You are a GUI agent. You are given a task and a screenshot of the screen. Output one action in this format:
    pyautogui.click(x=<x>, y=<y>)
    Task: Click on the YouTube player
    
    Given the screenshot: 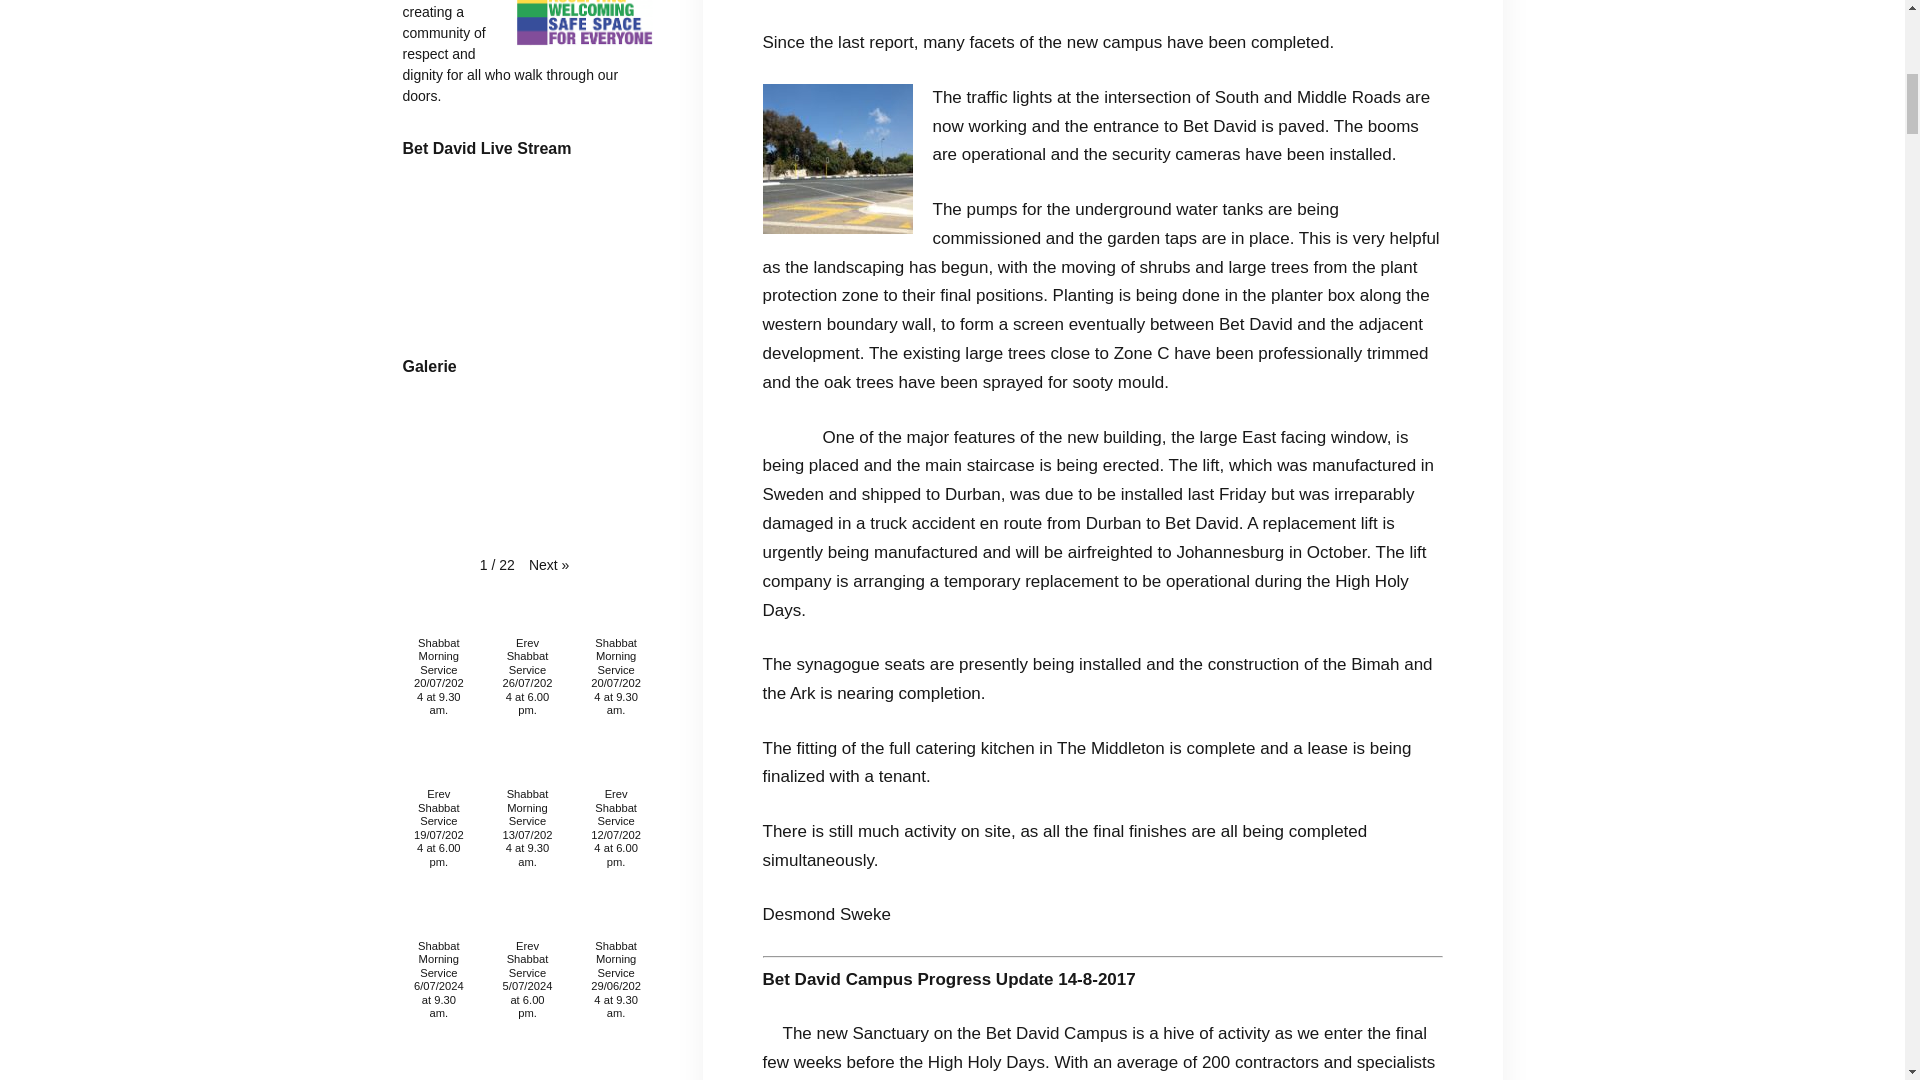 What is the action you would take?
    pyautogui.click(x=526, y=473)
    